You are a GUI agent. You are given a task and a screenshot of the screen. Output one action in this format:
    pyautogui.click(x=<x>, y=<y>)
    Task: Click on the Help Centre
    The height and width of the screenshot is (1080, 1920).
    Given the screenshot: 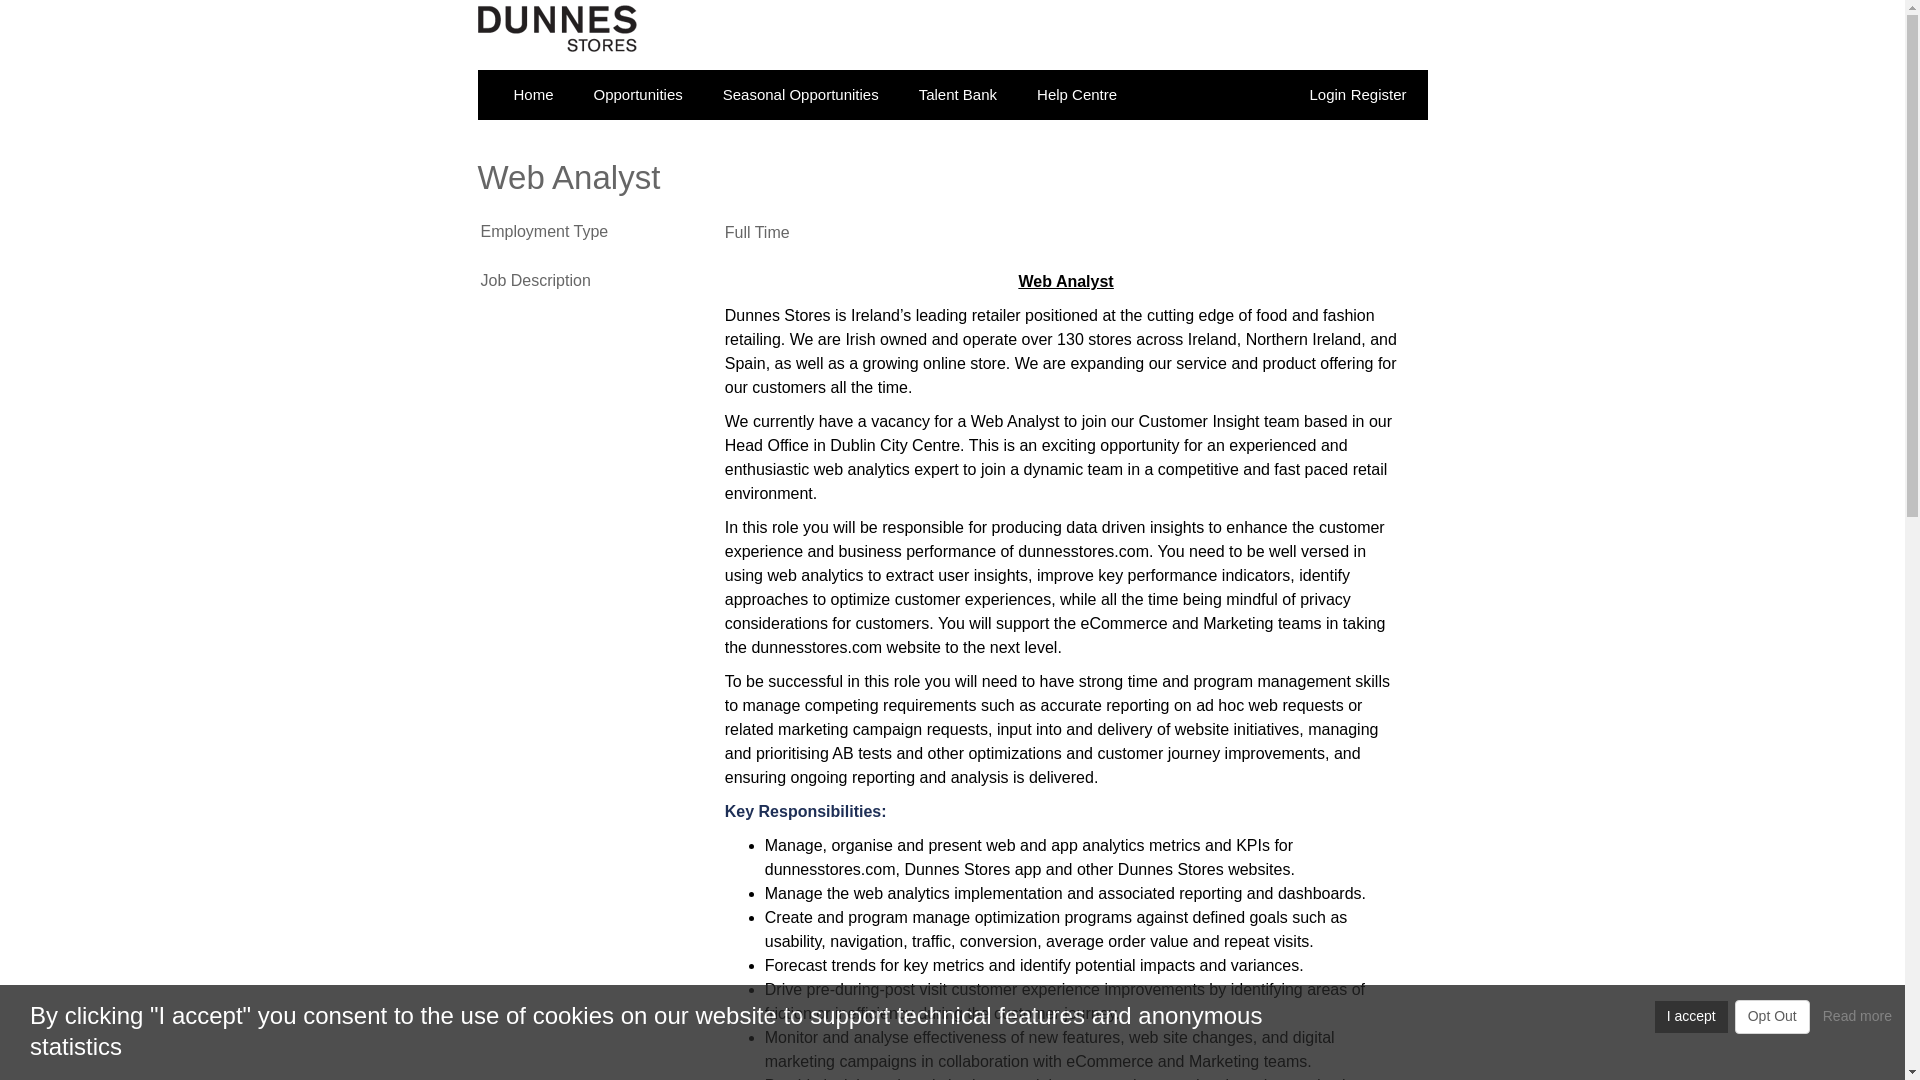 What is the action you would take?
    pyautogui.click(x=1076, y=94)
    